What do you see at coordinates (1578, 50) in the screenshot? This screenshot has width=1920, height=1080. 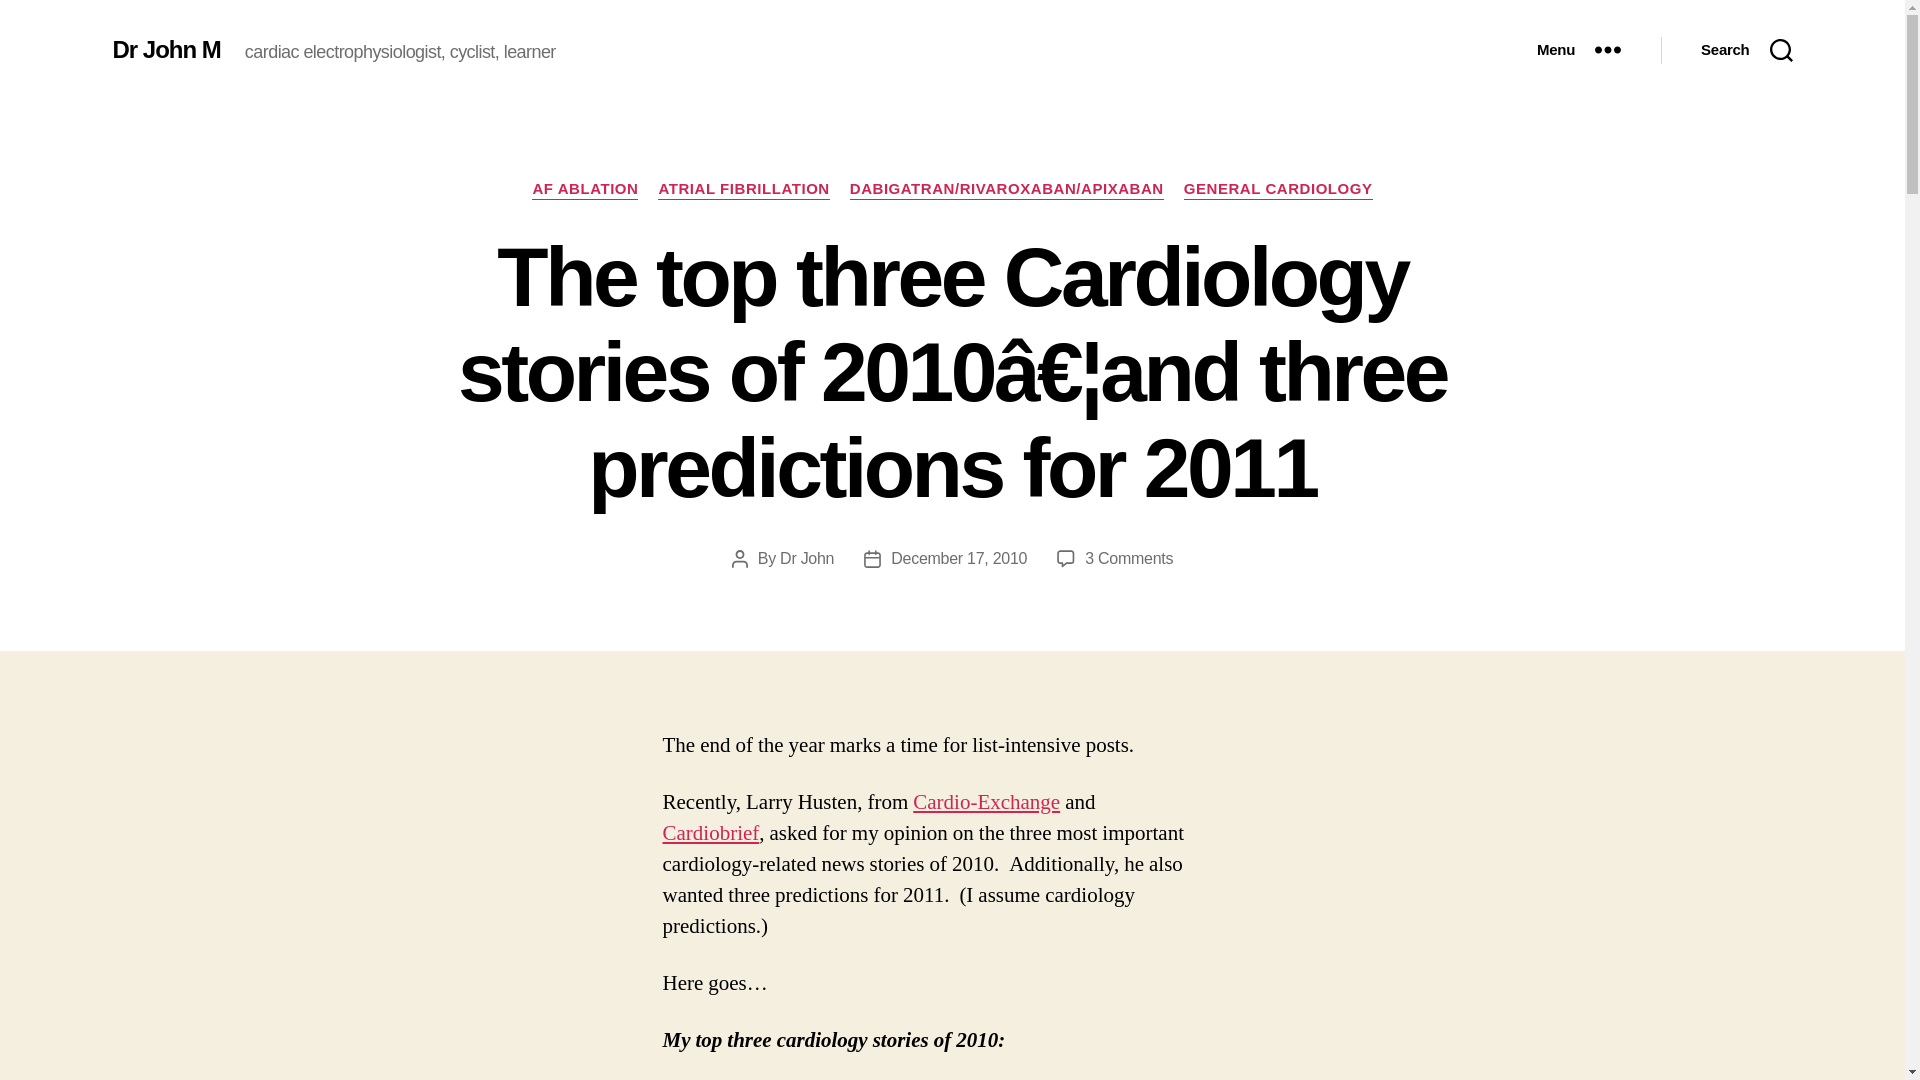 I see `Menu` at bounding box center [1578, 50].